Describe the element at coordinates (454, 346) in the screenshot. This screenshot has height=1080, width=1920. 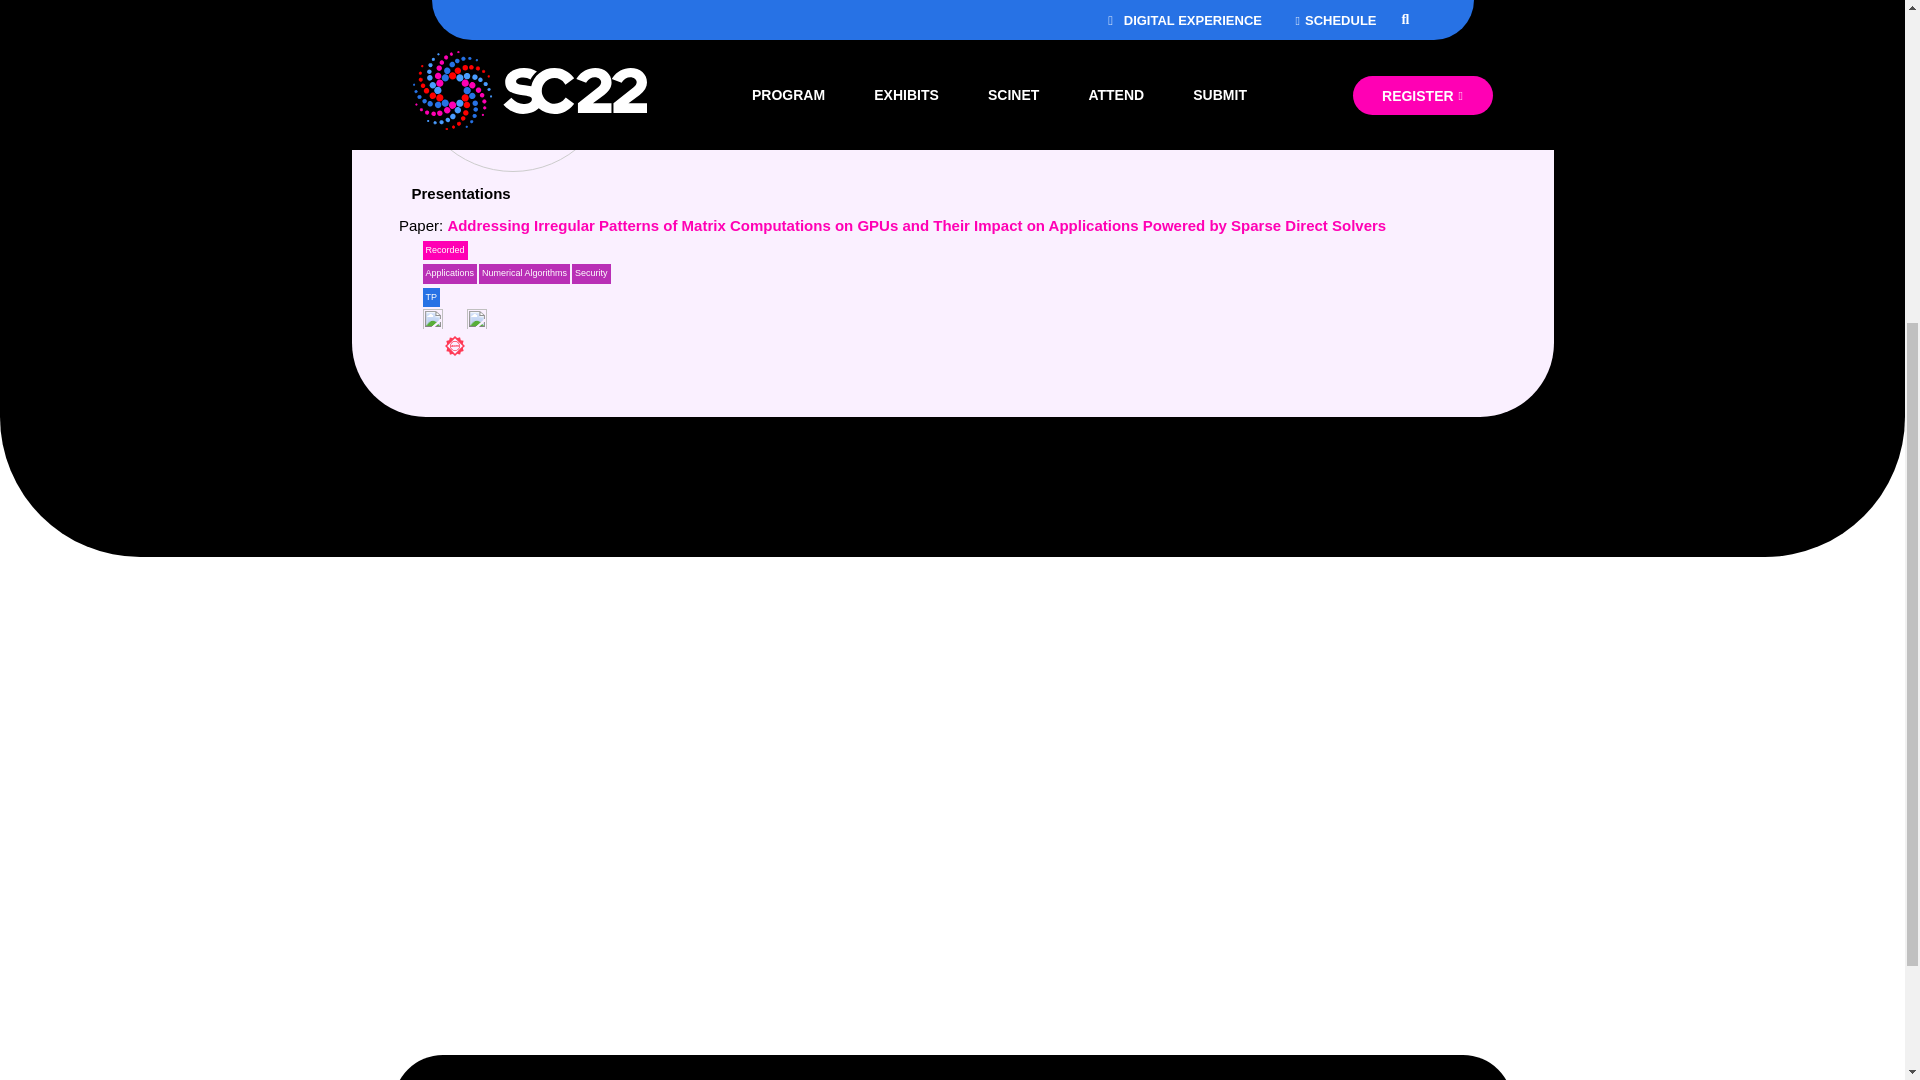
I see `Artifact Functional` at that location.